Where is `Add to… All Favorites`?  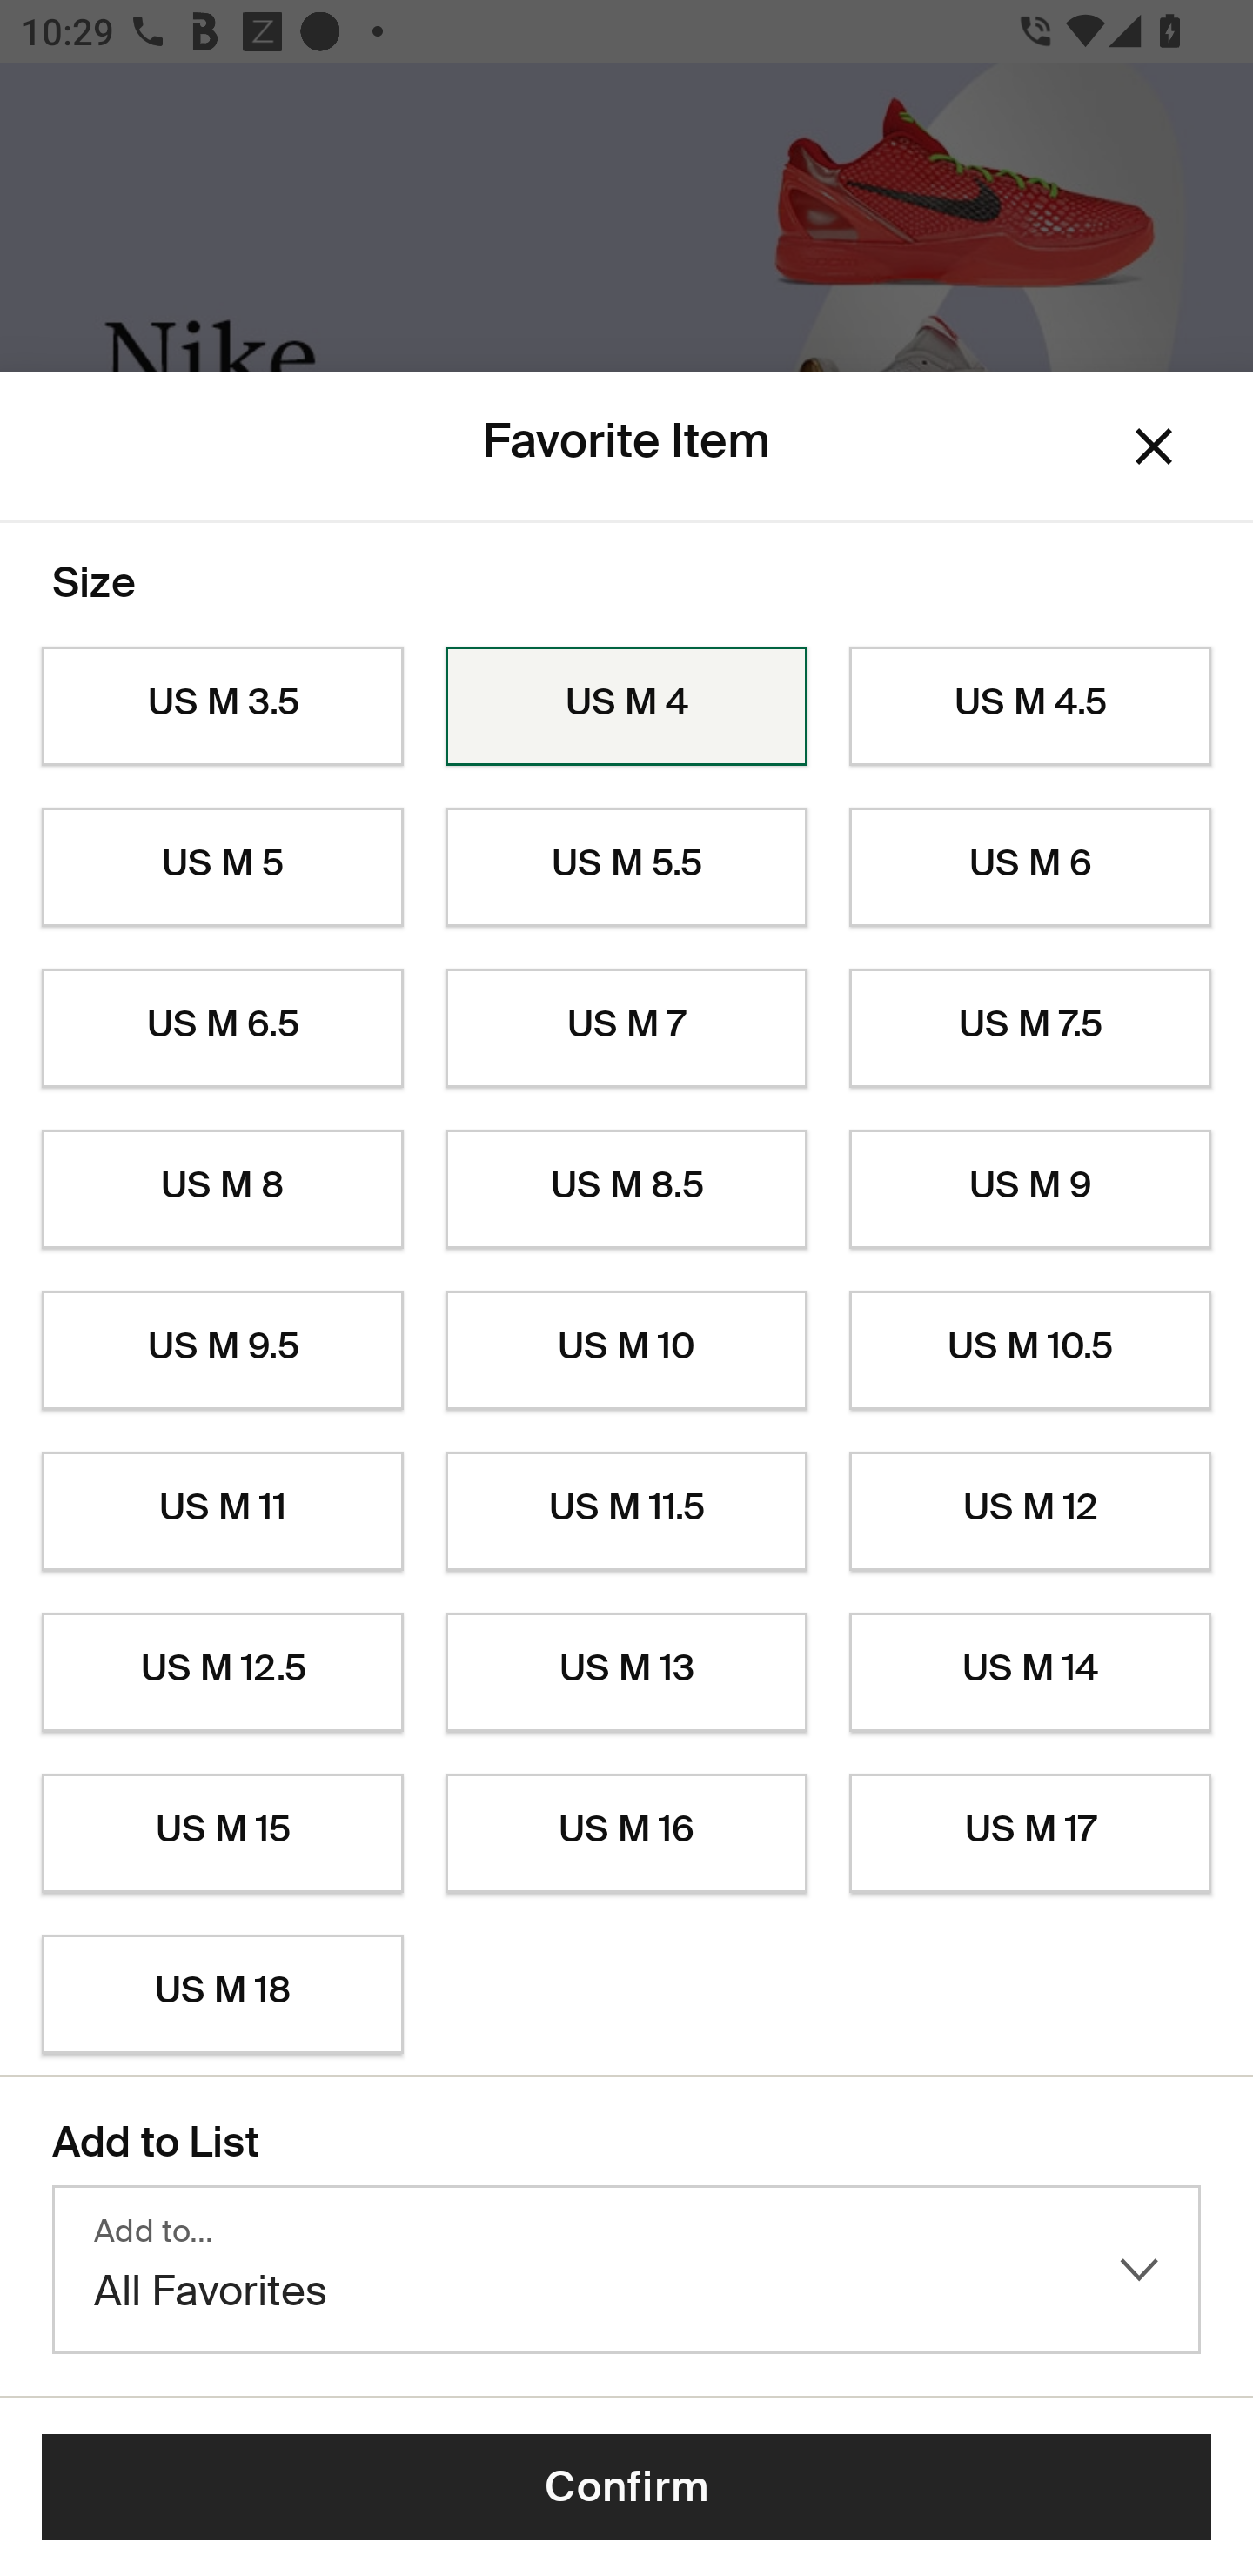
Add to… All Favorites is located at coordinates (626, 2270).